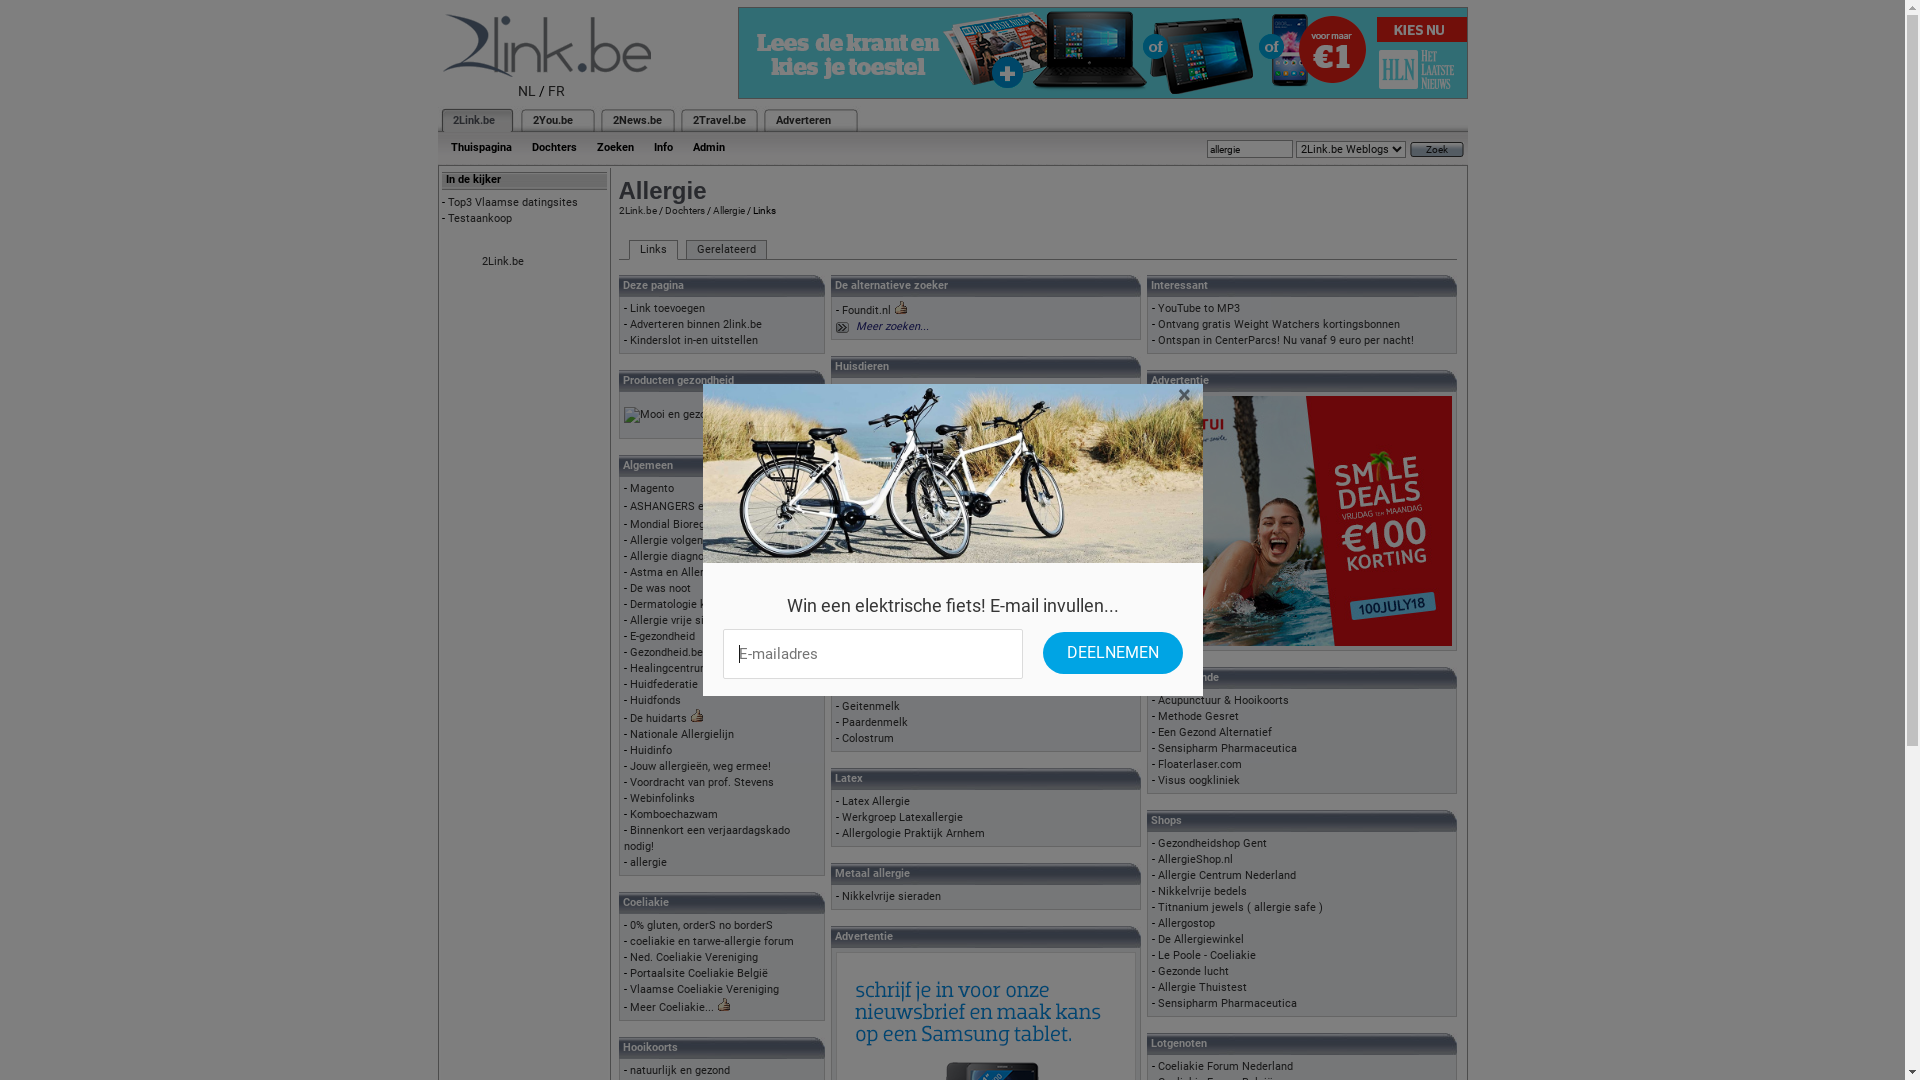 The width and height of the screenshot is (1920, 1080). What do you see at coordinates (892, 326) in the screenshot?
I see `Meer zoeken...` at bounding box center [892, 326].